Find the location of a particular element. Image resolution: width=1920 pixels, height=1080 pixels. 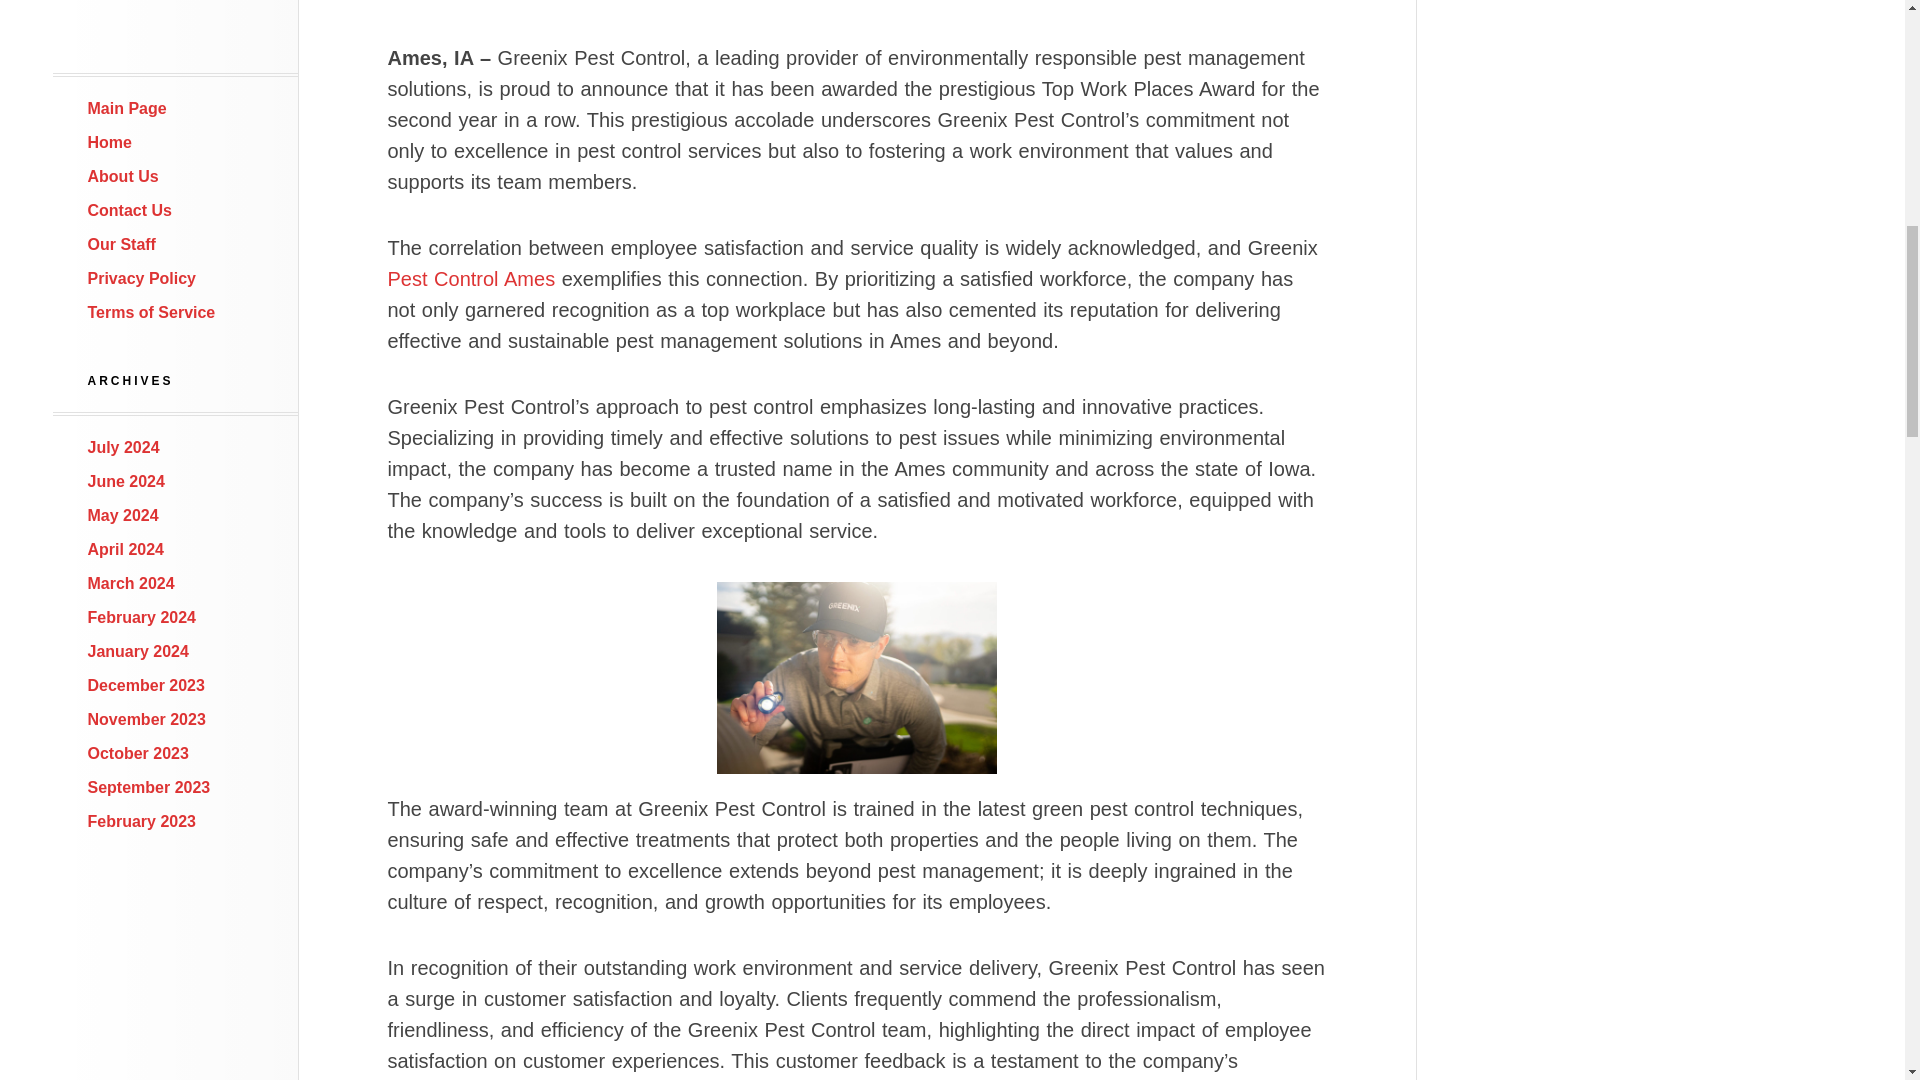

May 2024 is located at coordinates (124, 514).